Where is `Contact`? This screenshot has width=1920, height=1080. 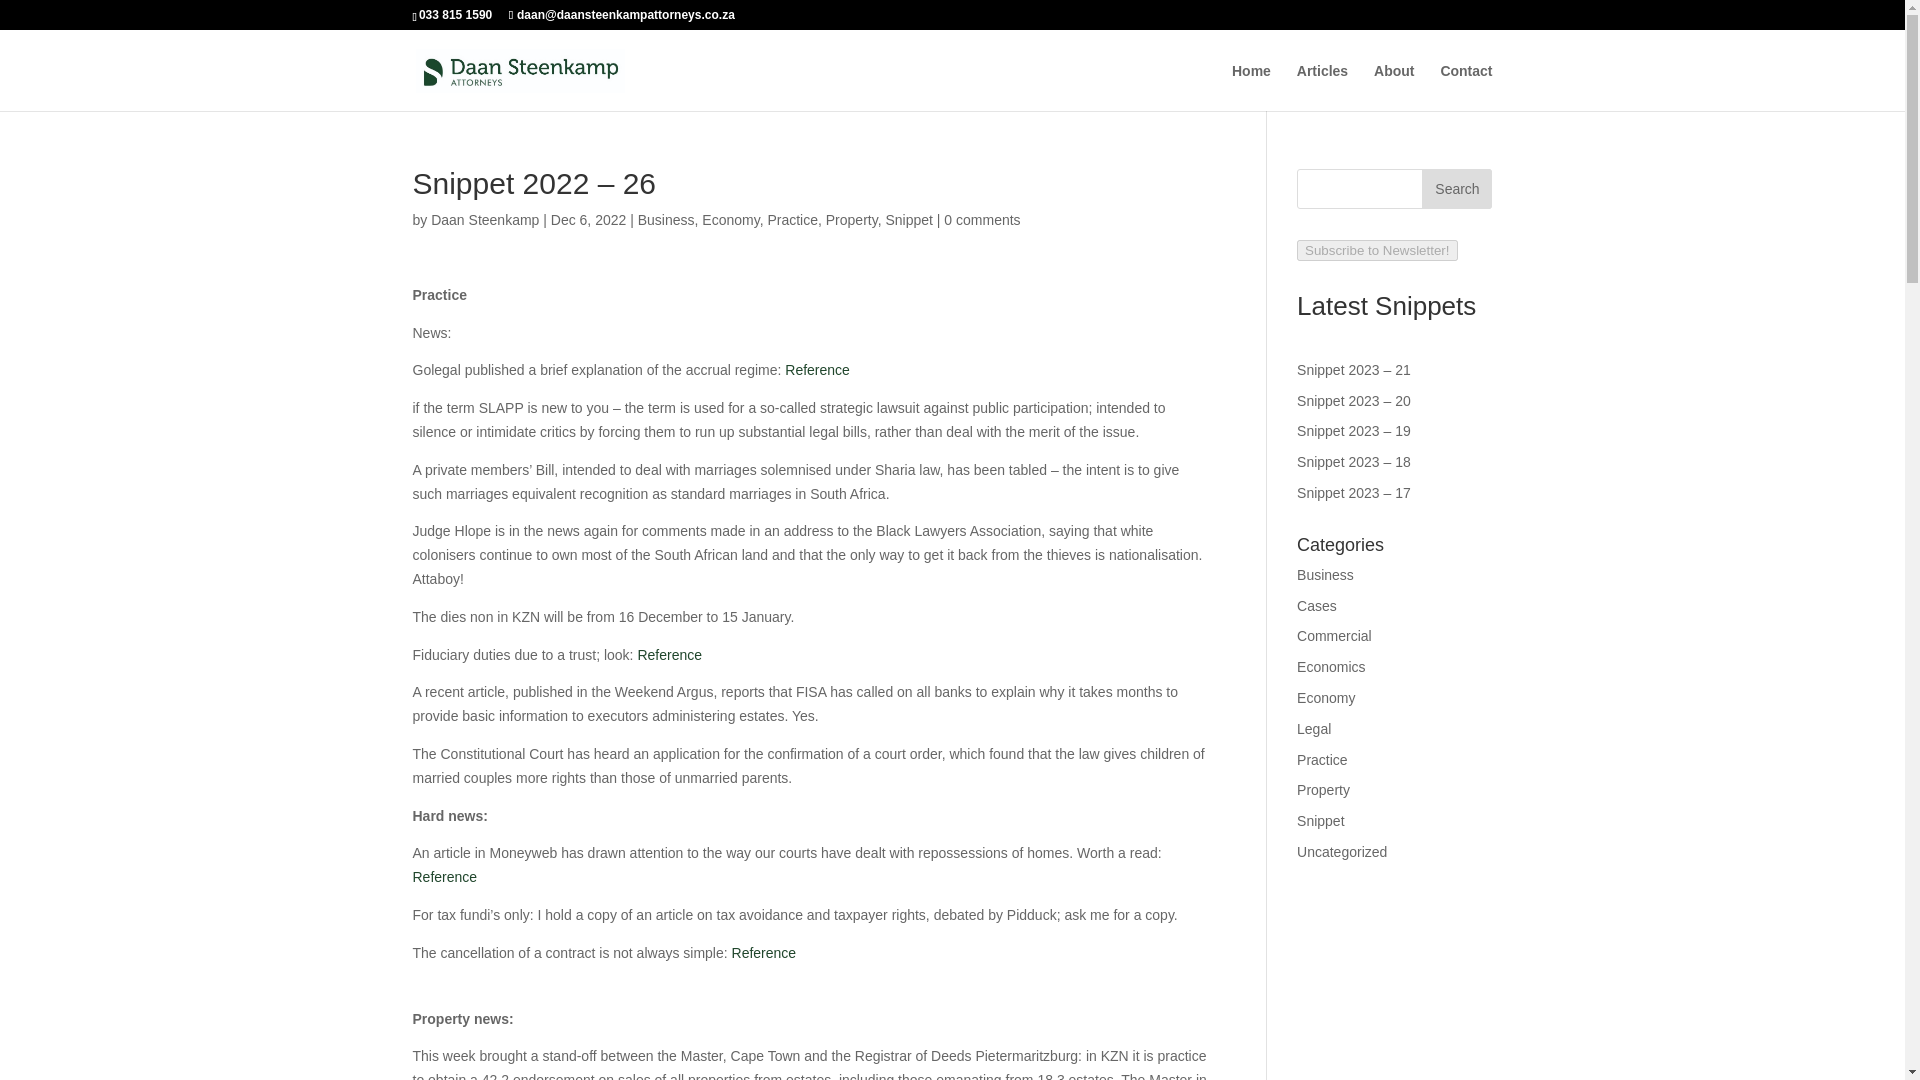
Contact is located at coordinates (1466, 87).